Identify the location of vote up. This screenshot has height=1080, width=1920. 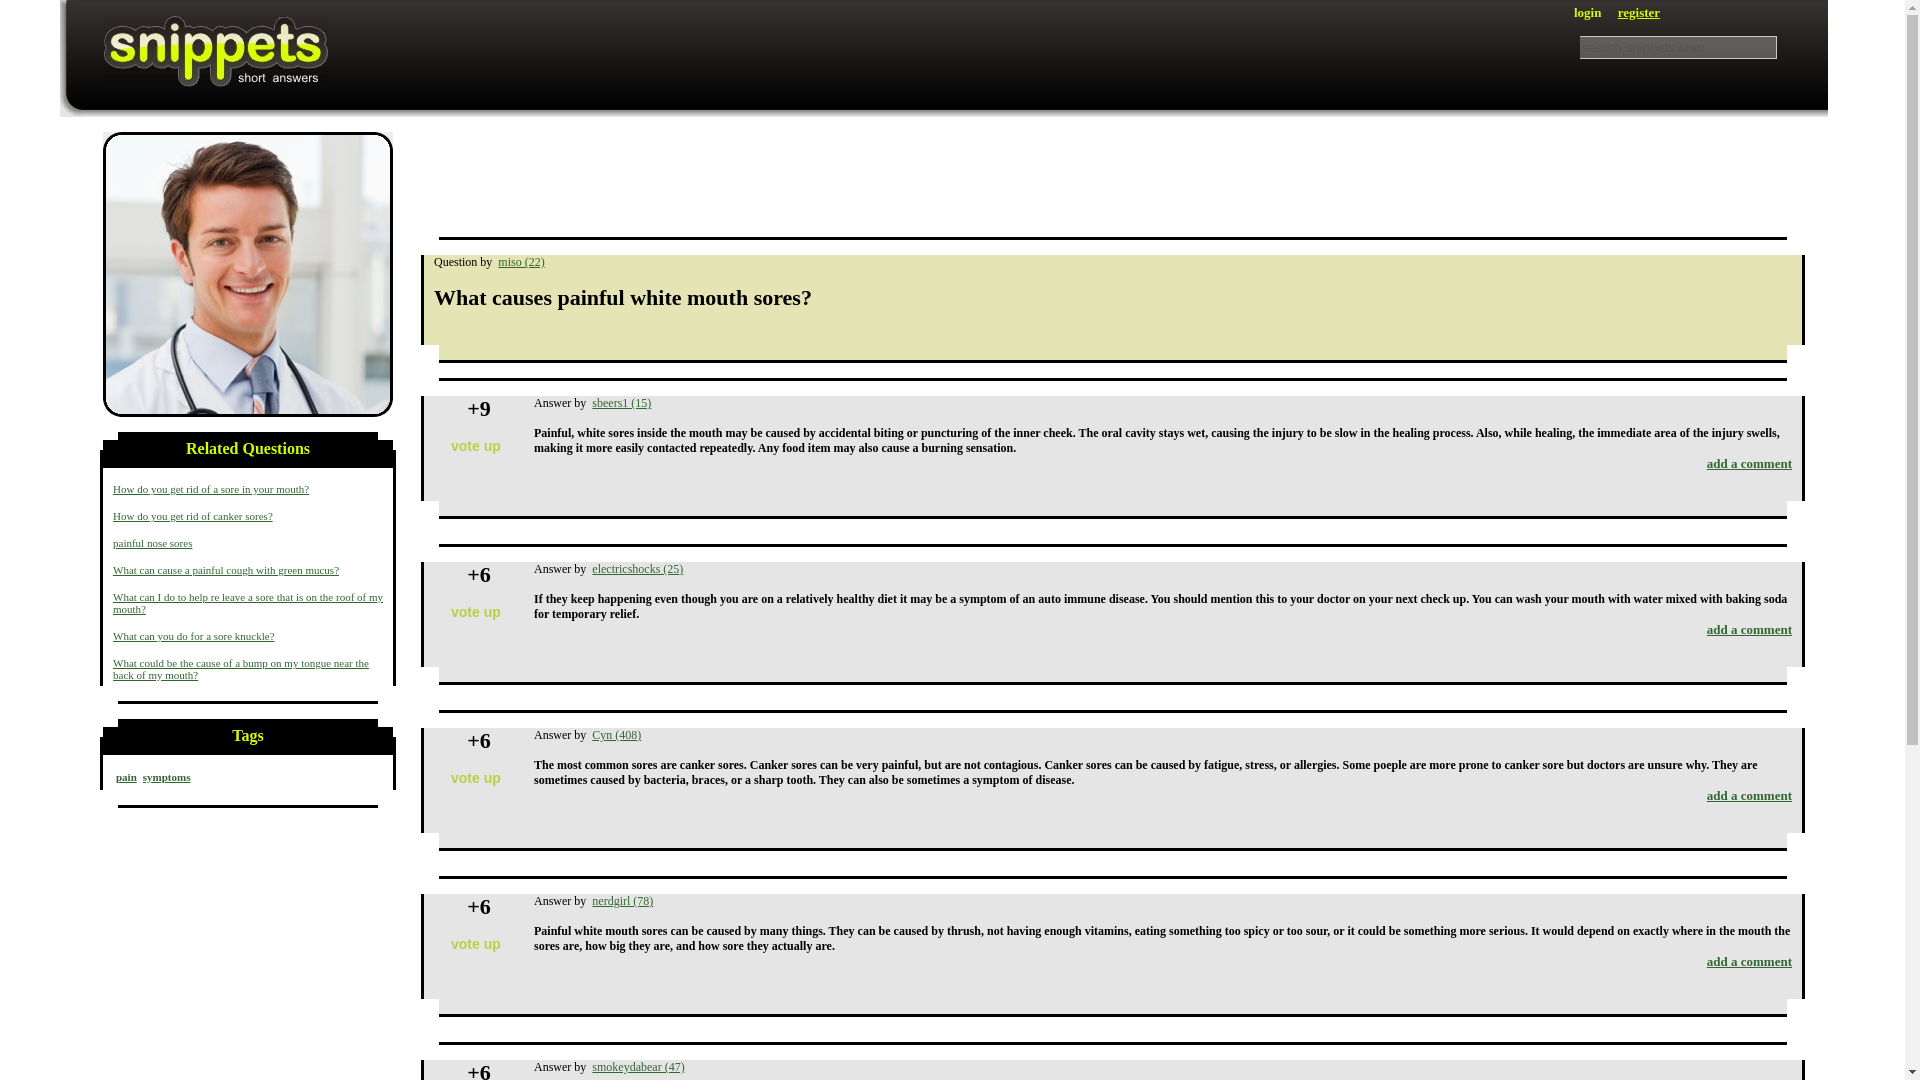
(476, 778).